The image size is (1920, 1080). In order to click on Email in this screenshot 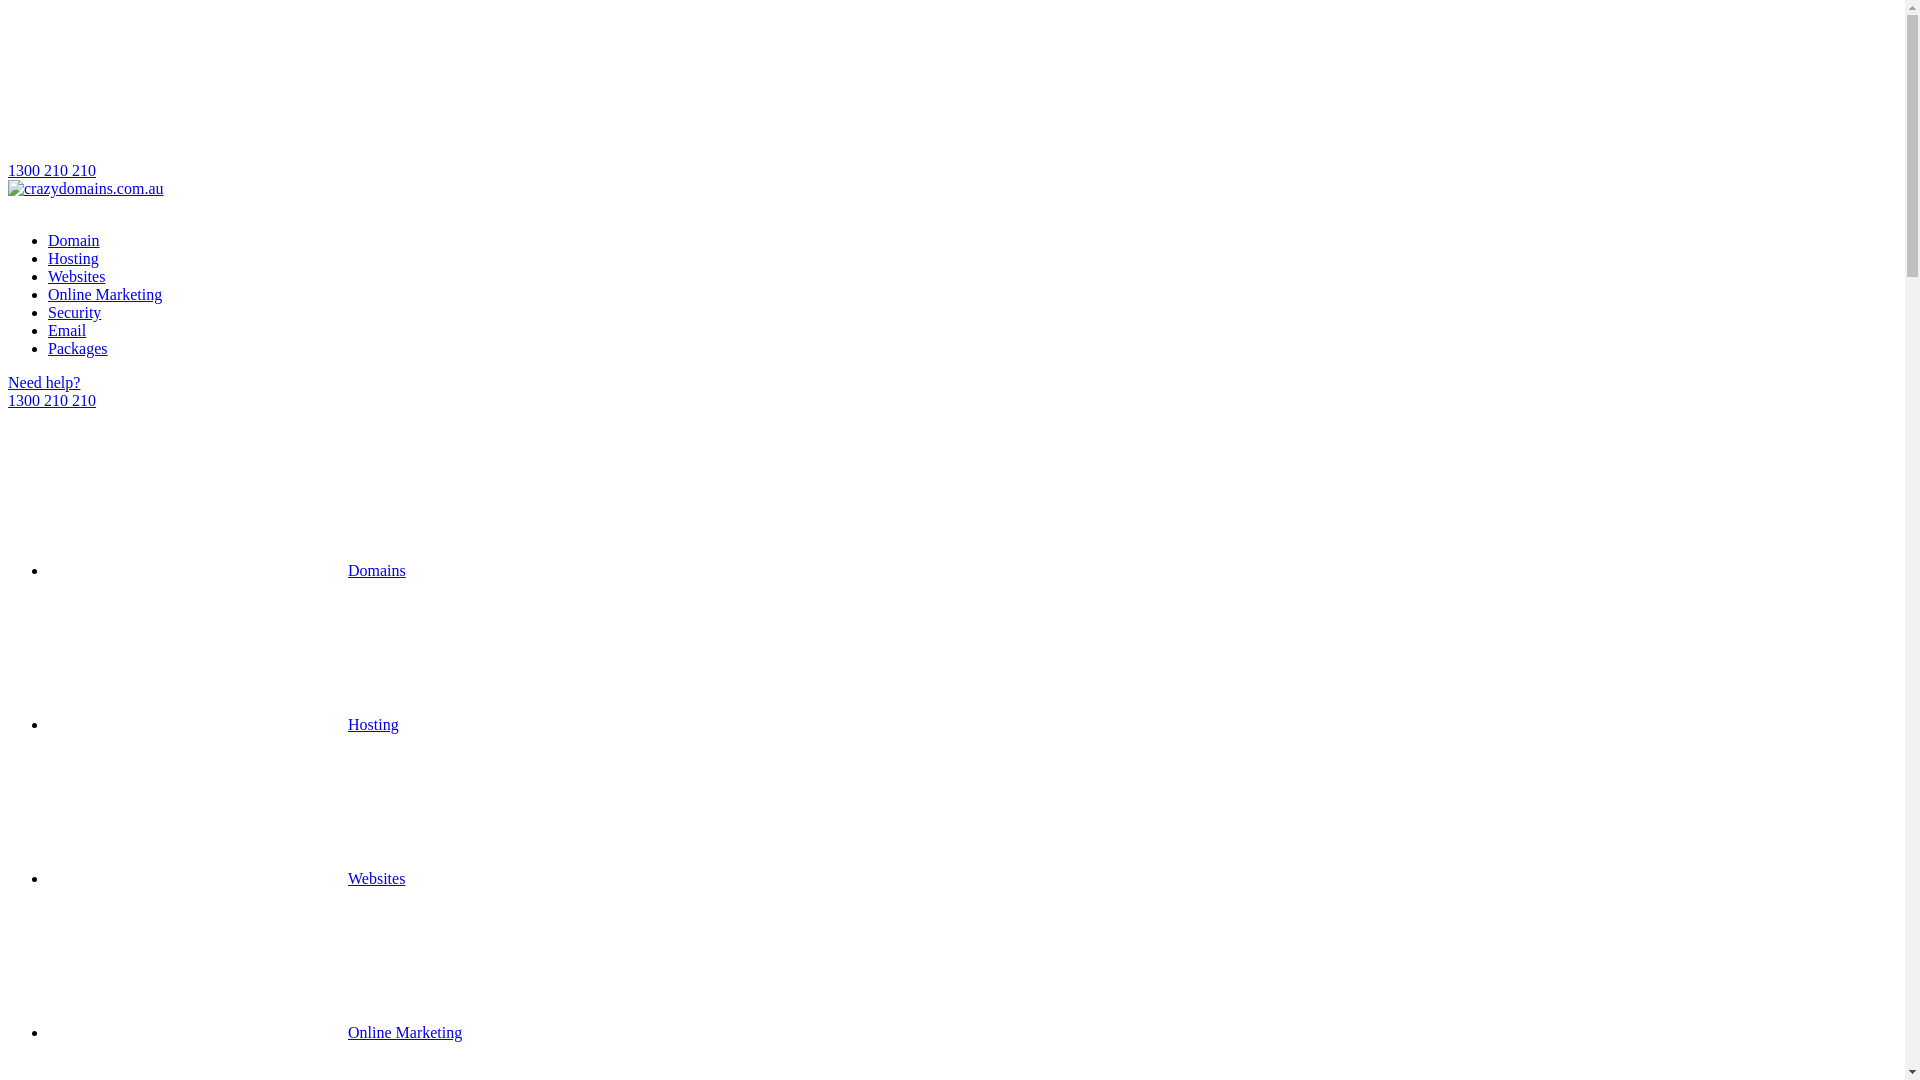, I will do `click(67, 330)`.